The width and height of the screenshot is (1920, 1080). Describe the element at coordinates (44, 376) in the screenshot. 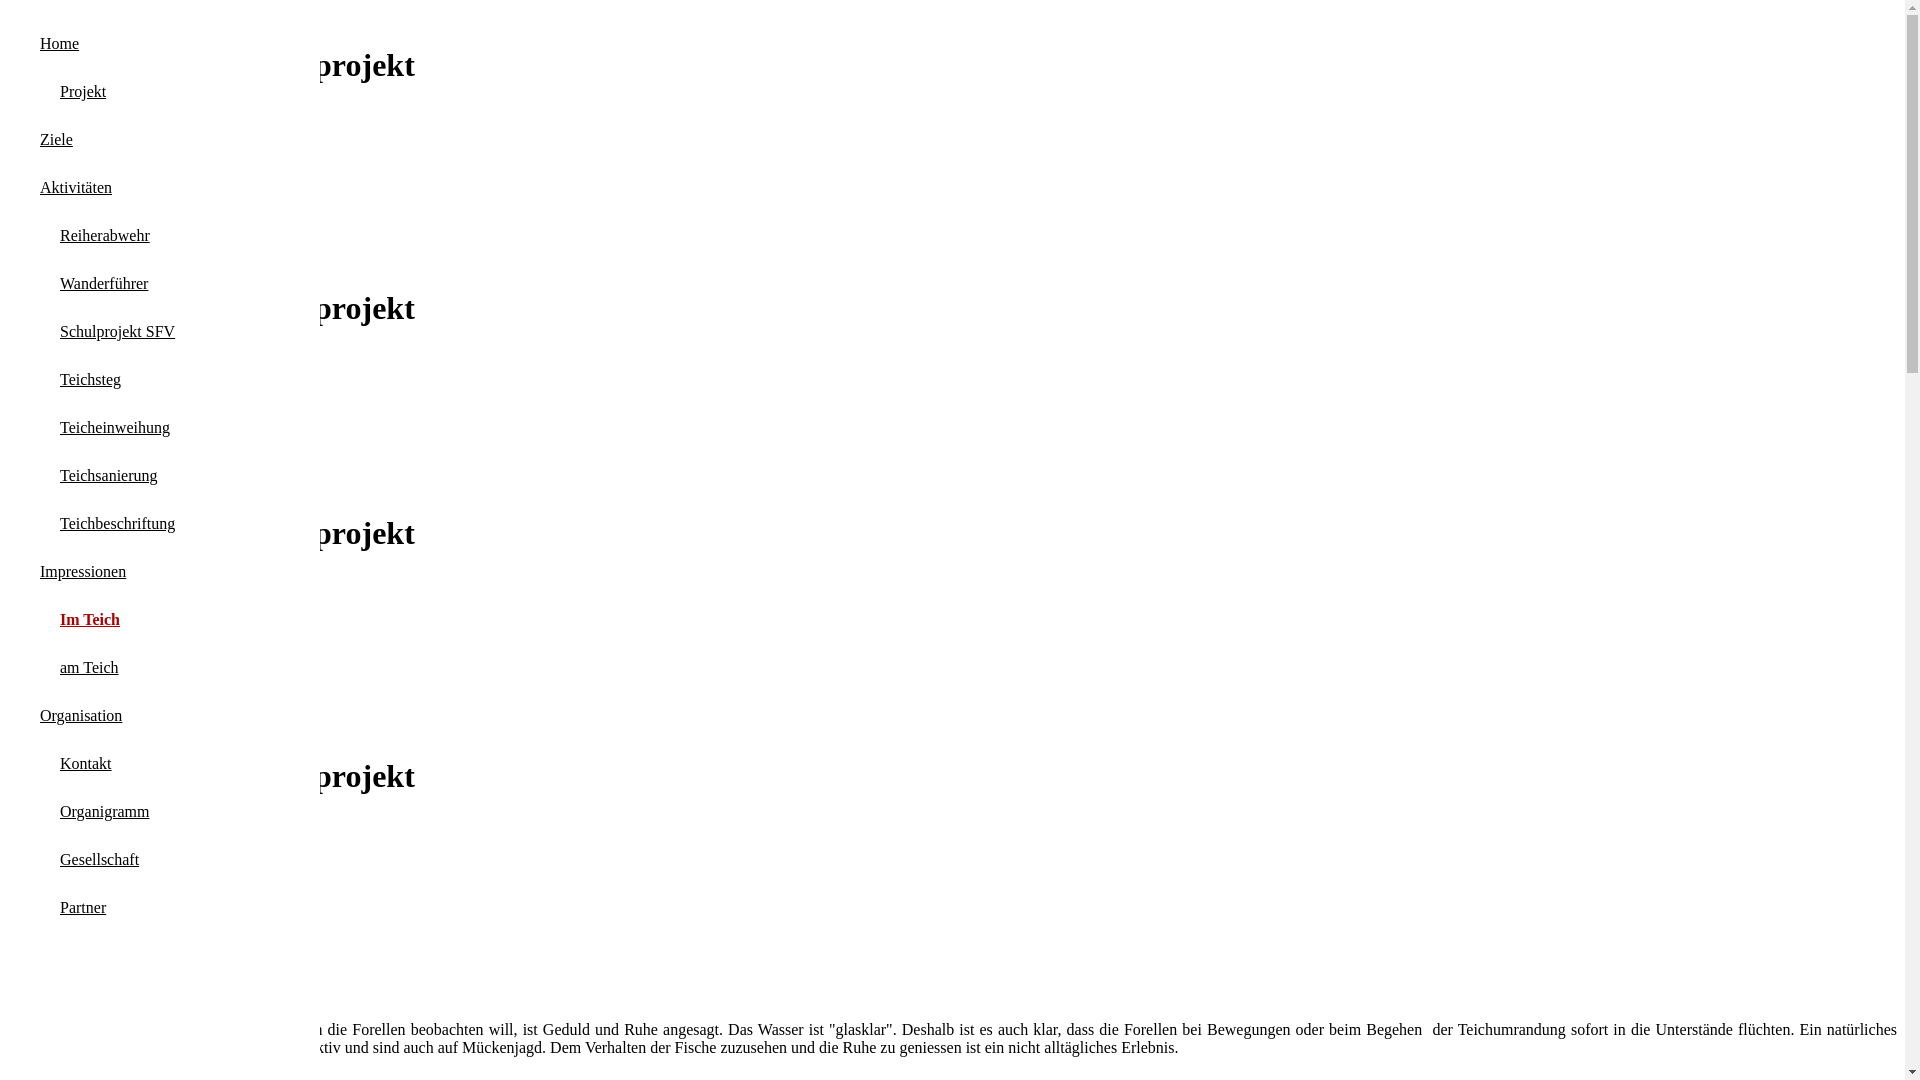

I see `Ziele` at that location.